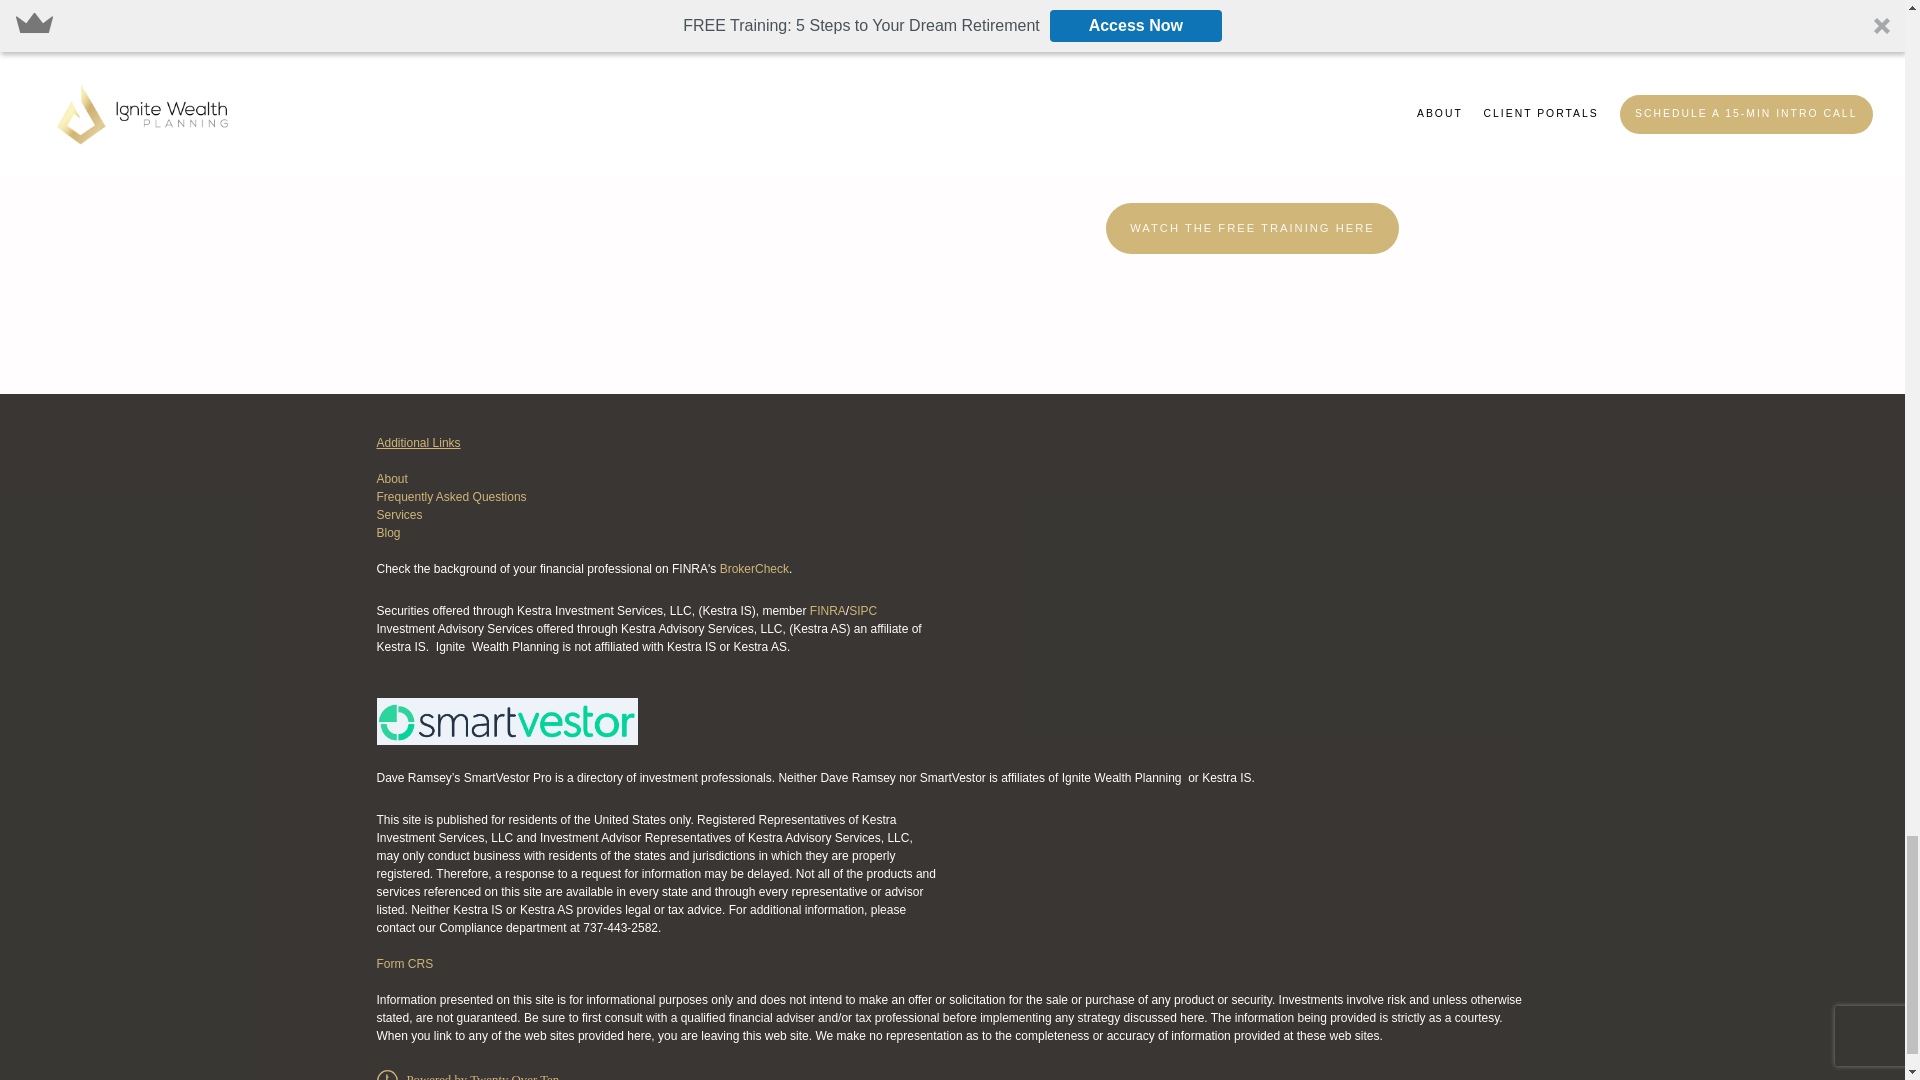 This screenshot has width=1920, height=1080. I want to click on Services, so click(399, 514).